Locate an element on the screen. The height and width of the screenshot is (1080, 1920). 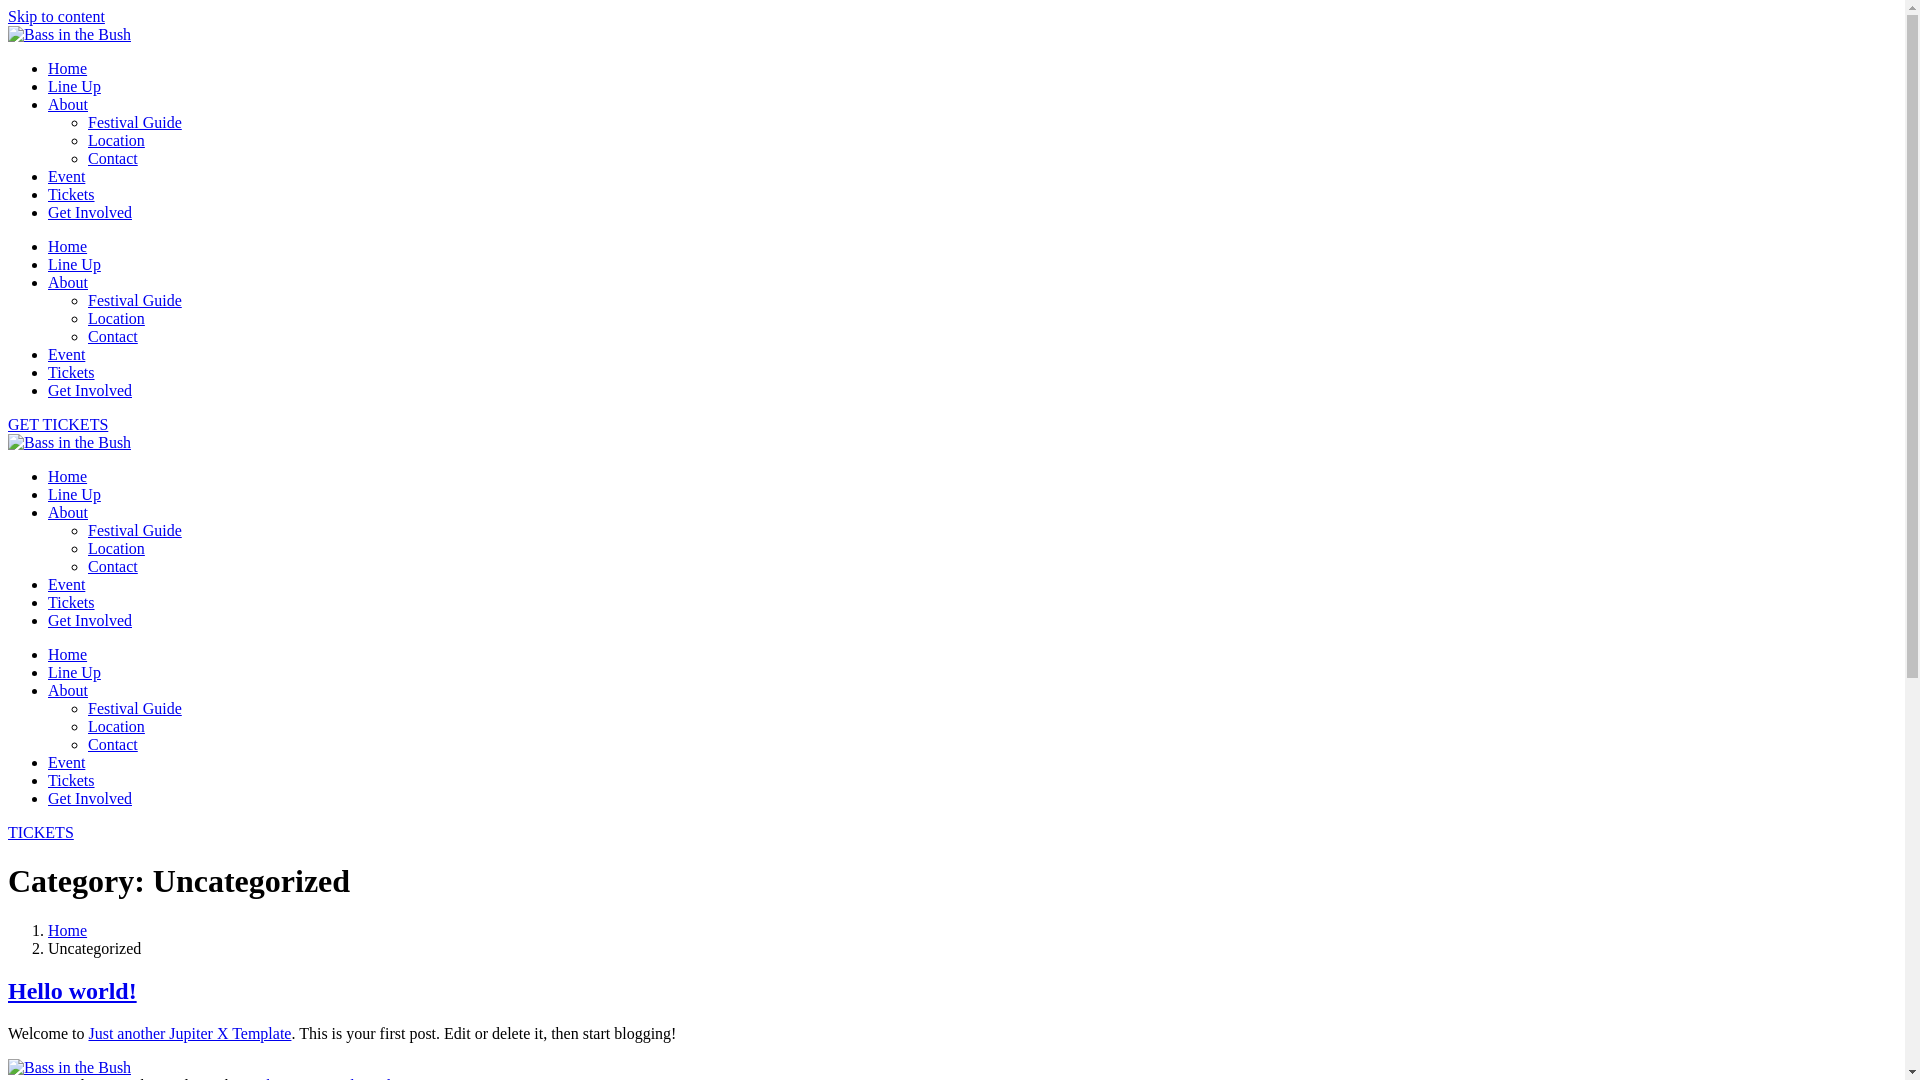
Get Involved is located at coordinates (90, 212).